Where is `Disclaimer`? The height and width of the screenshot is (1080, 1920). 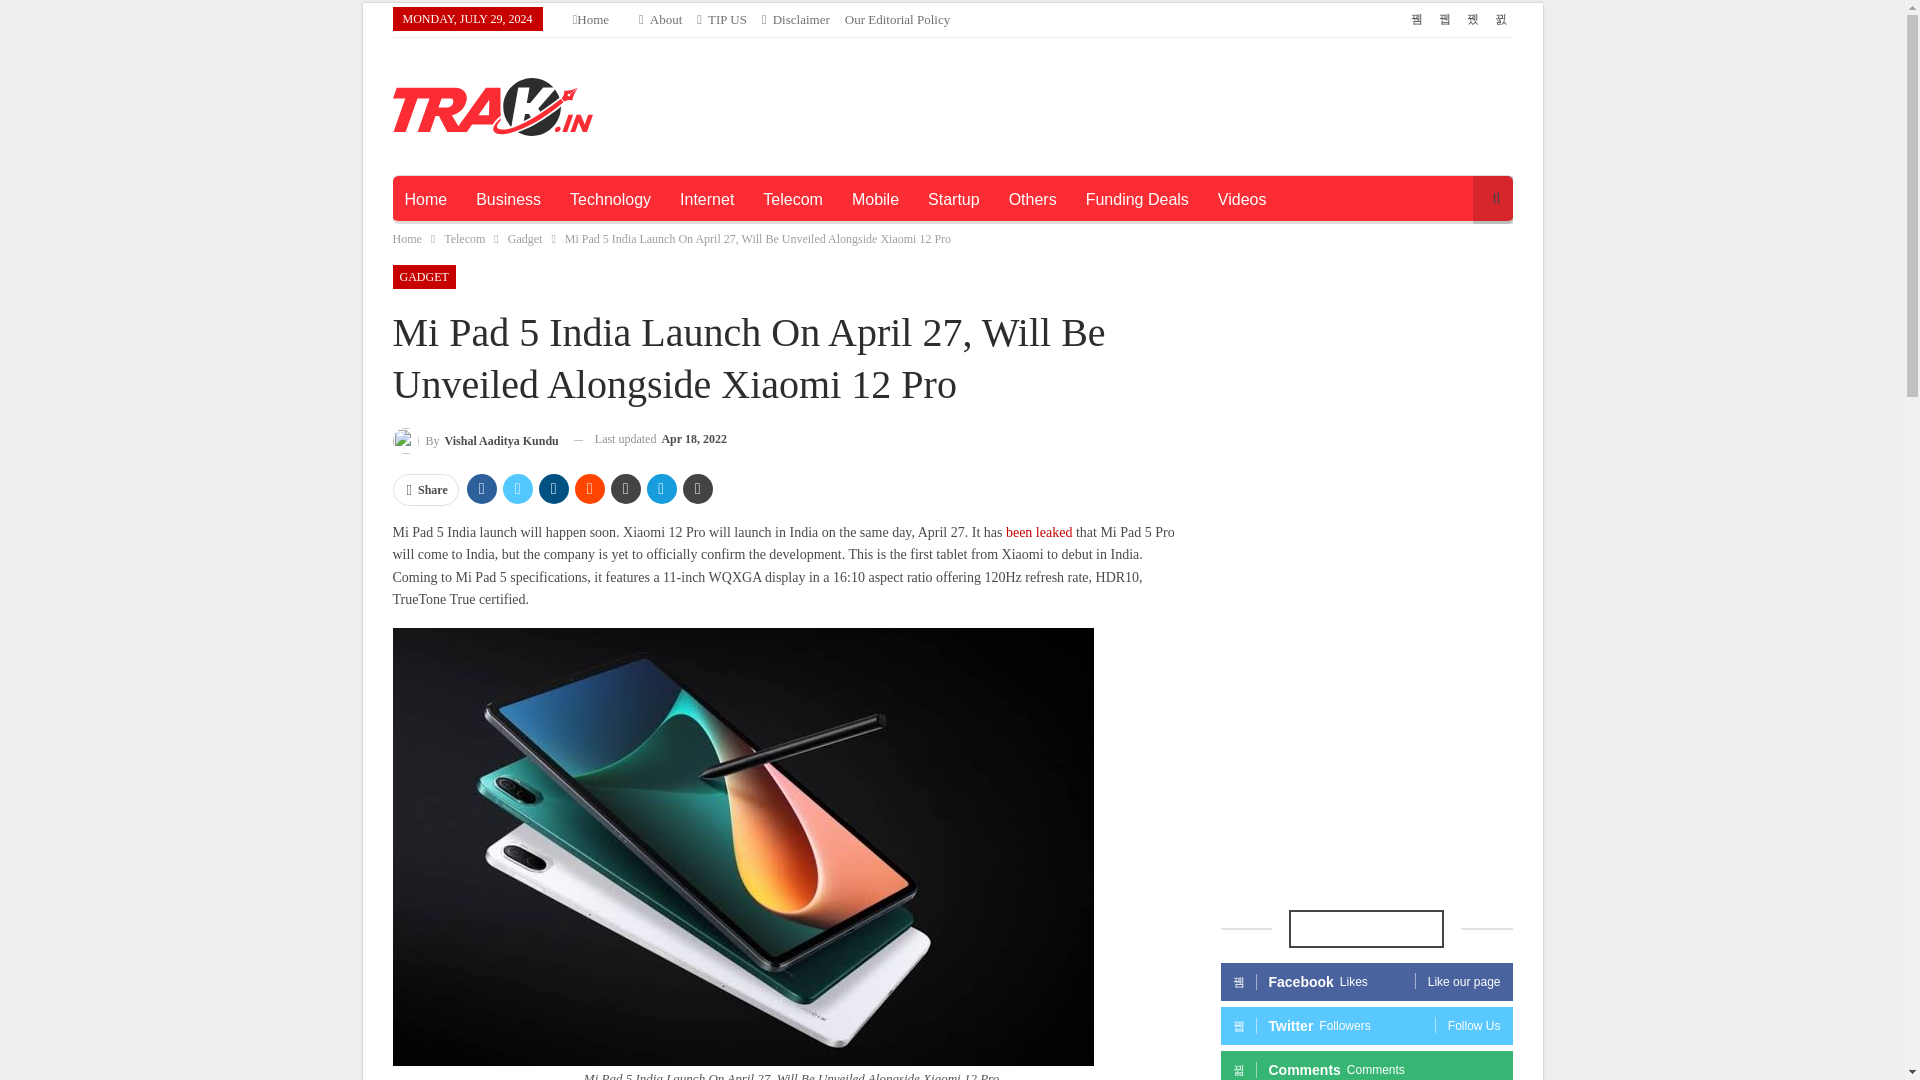 Disclaimer is located at coordinates (796, 19).